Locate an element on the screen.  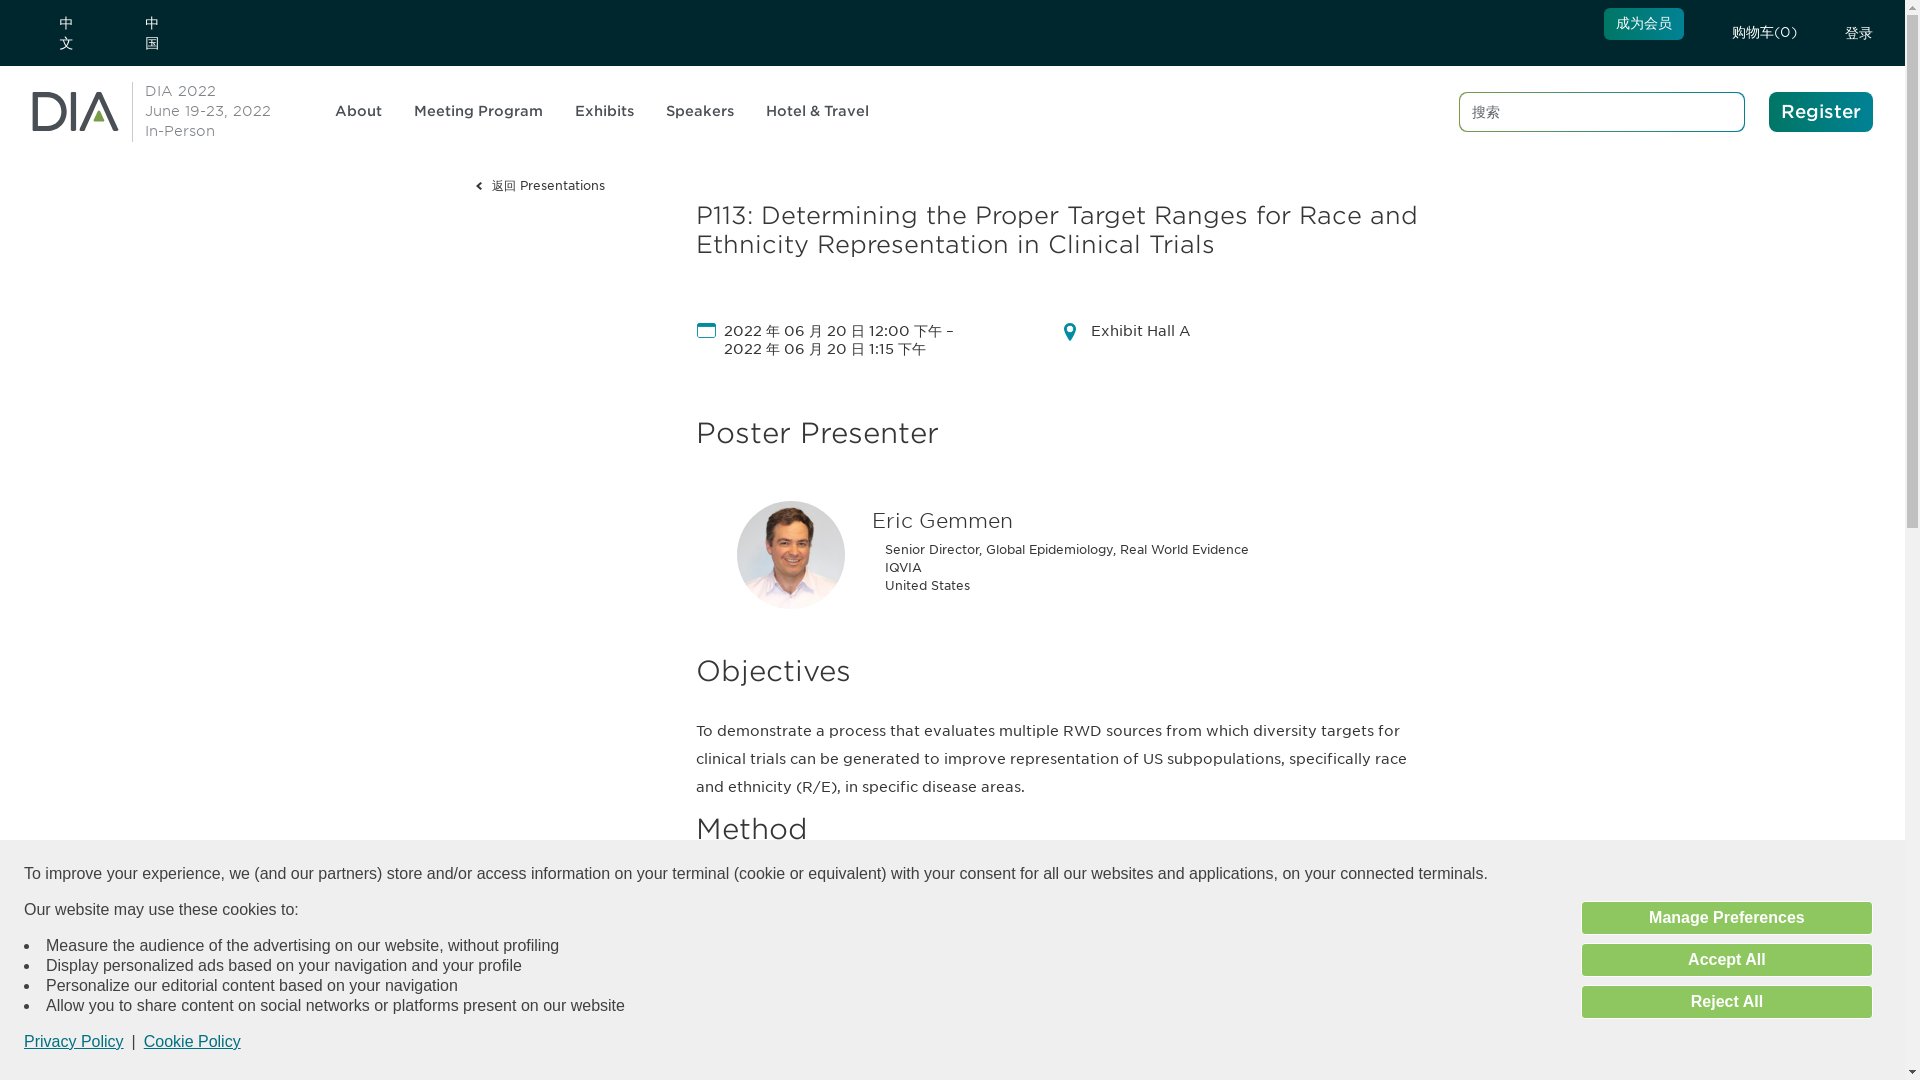
About is located at coordinates (366, 112).